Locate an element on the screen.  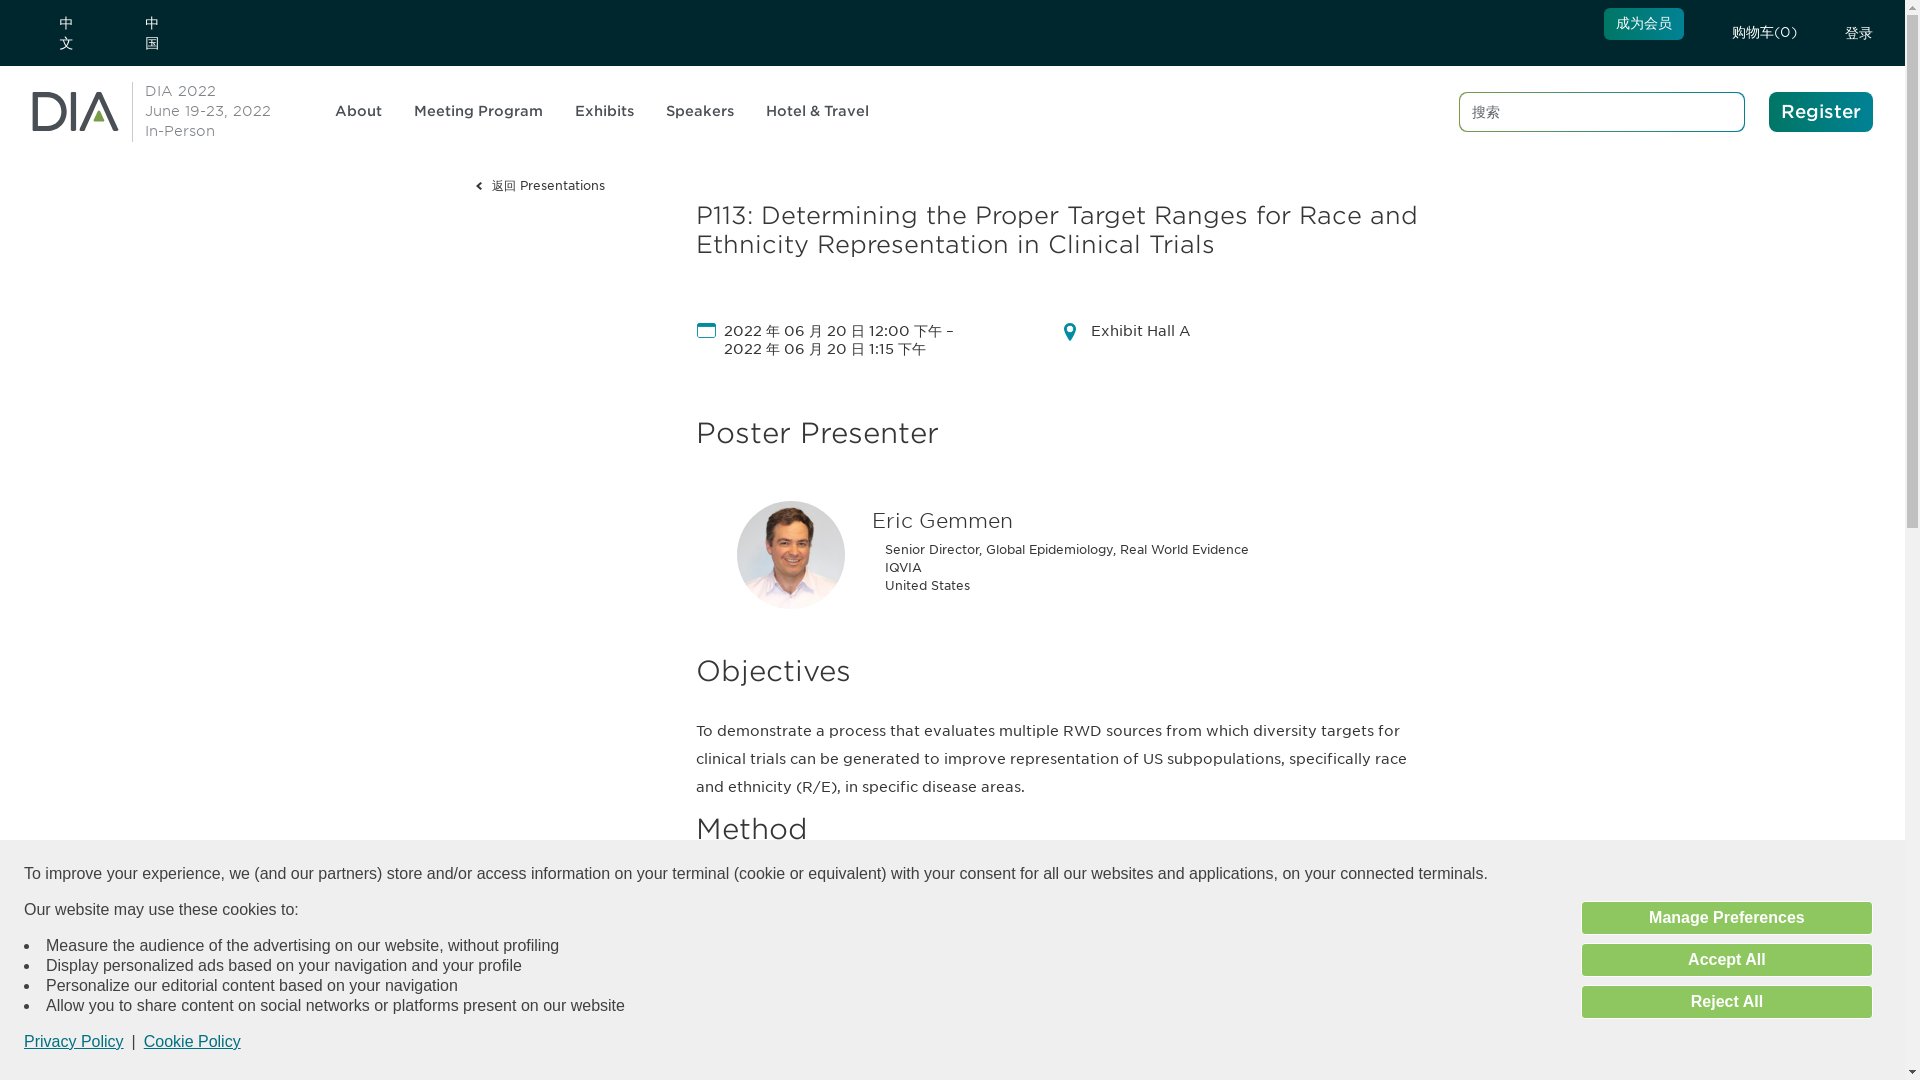
About is located at coordinates (366, 112).